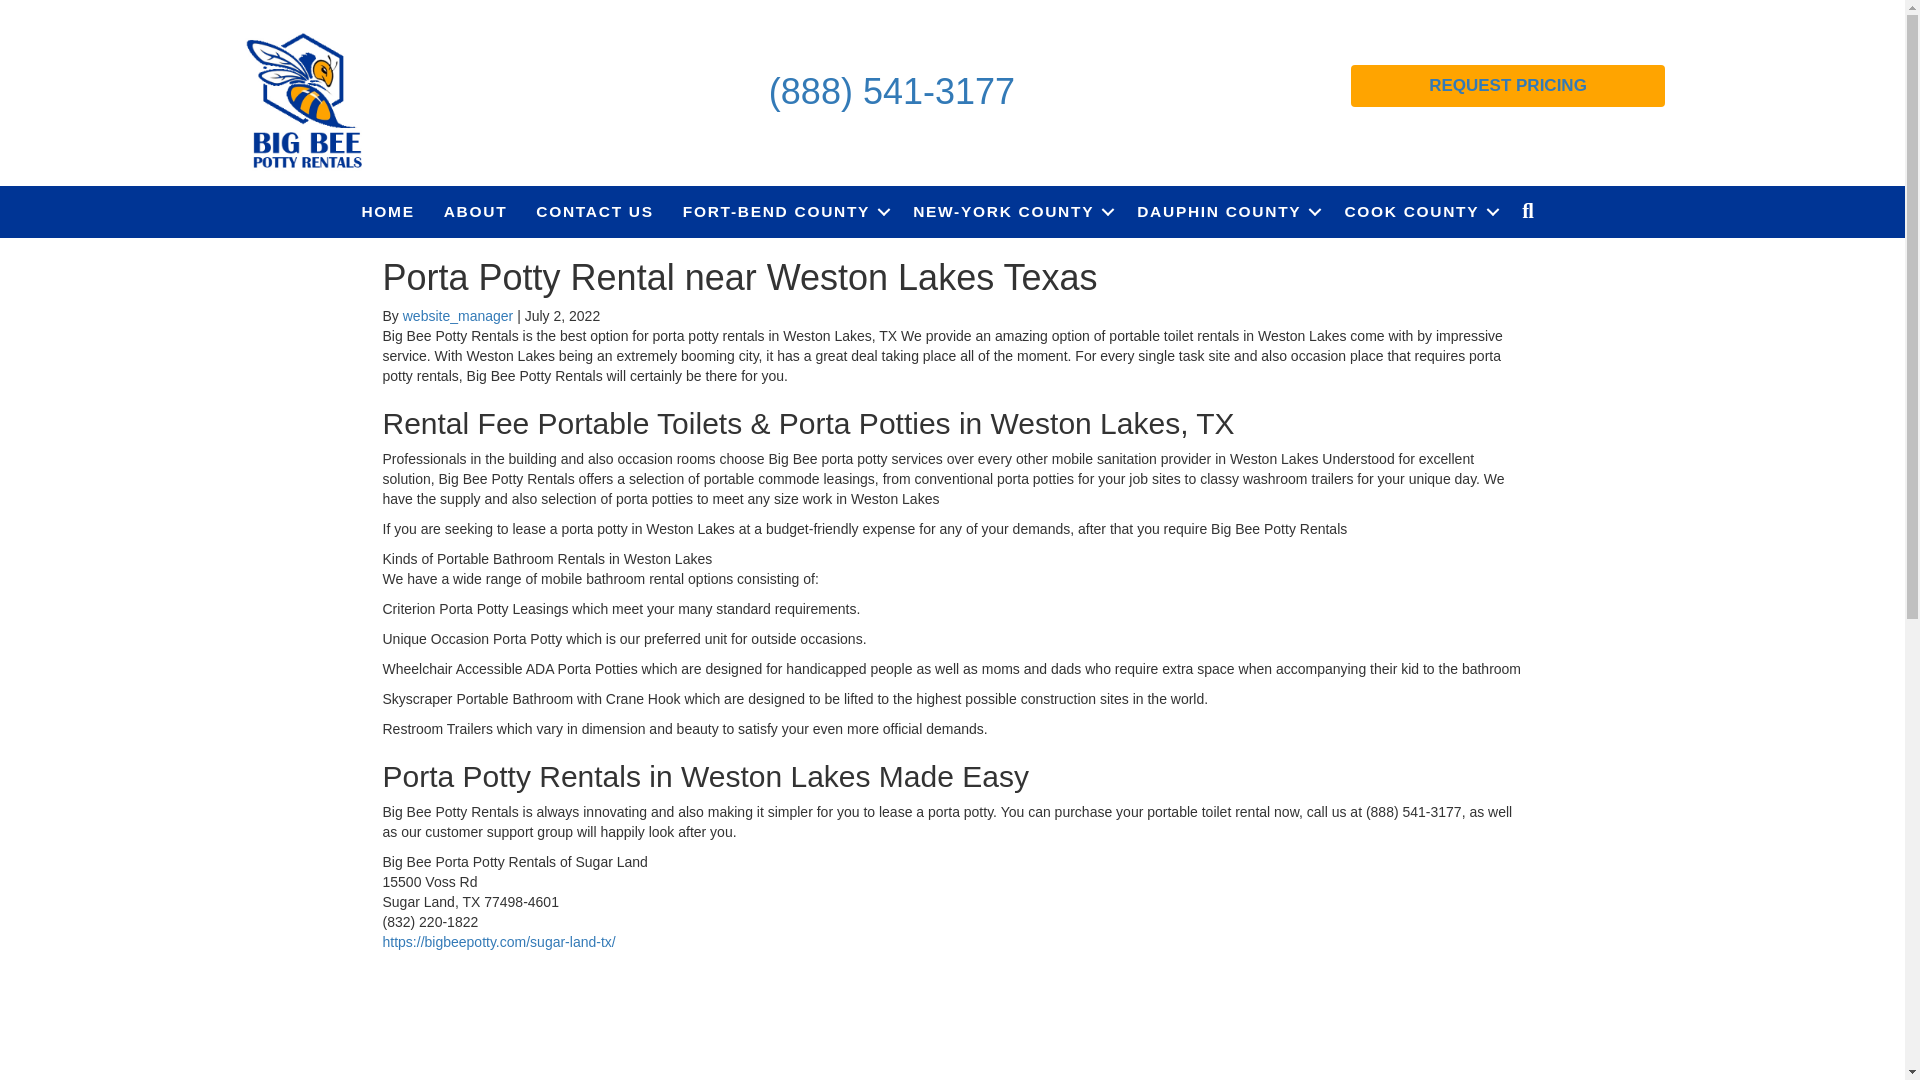 This screenshot has height=1080, width=1920. What do you see at coordinates (46, 9) in the screenshot?
I see `Skip to content` at bounding box center [46, 9].